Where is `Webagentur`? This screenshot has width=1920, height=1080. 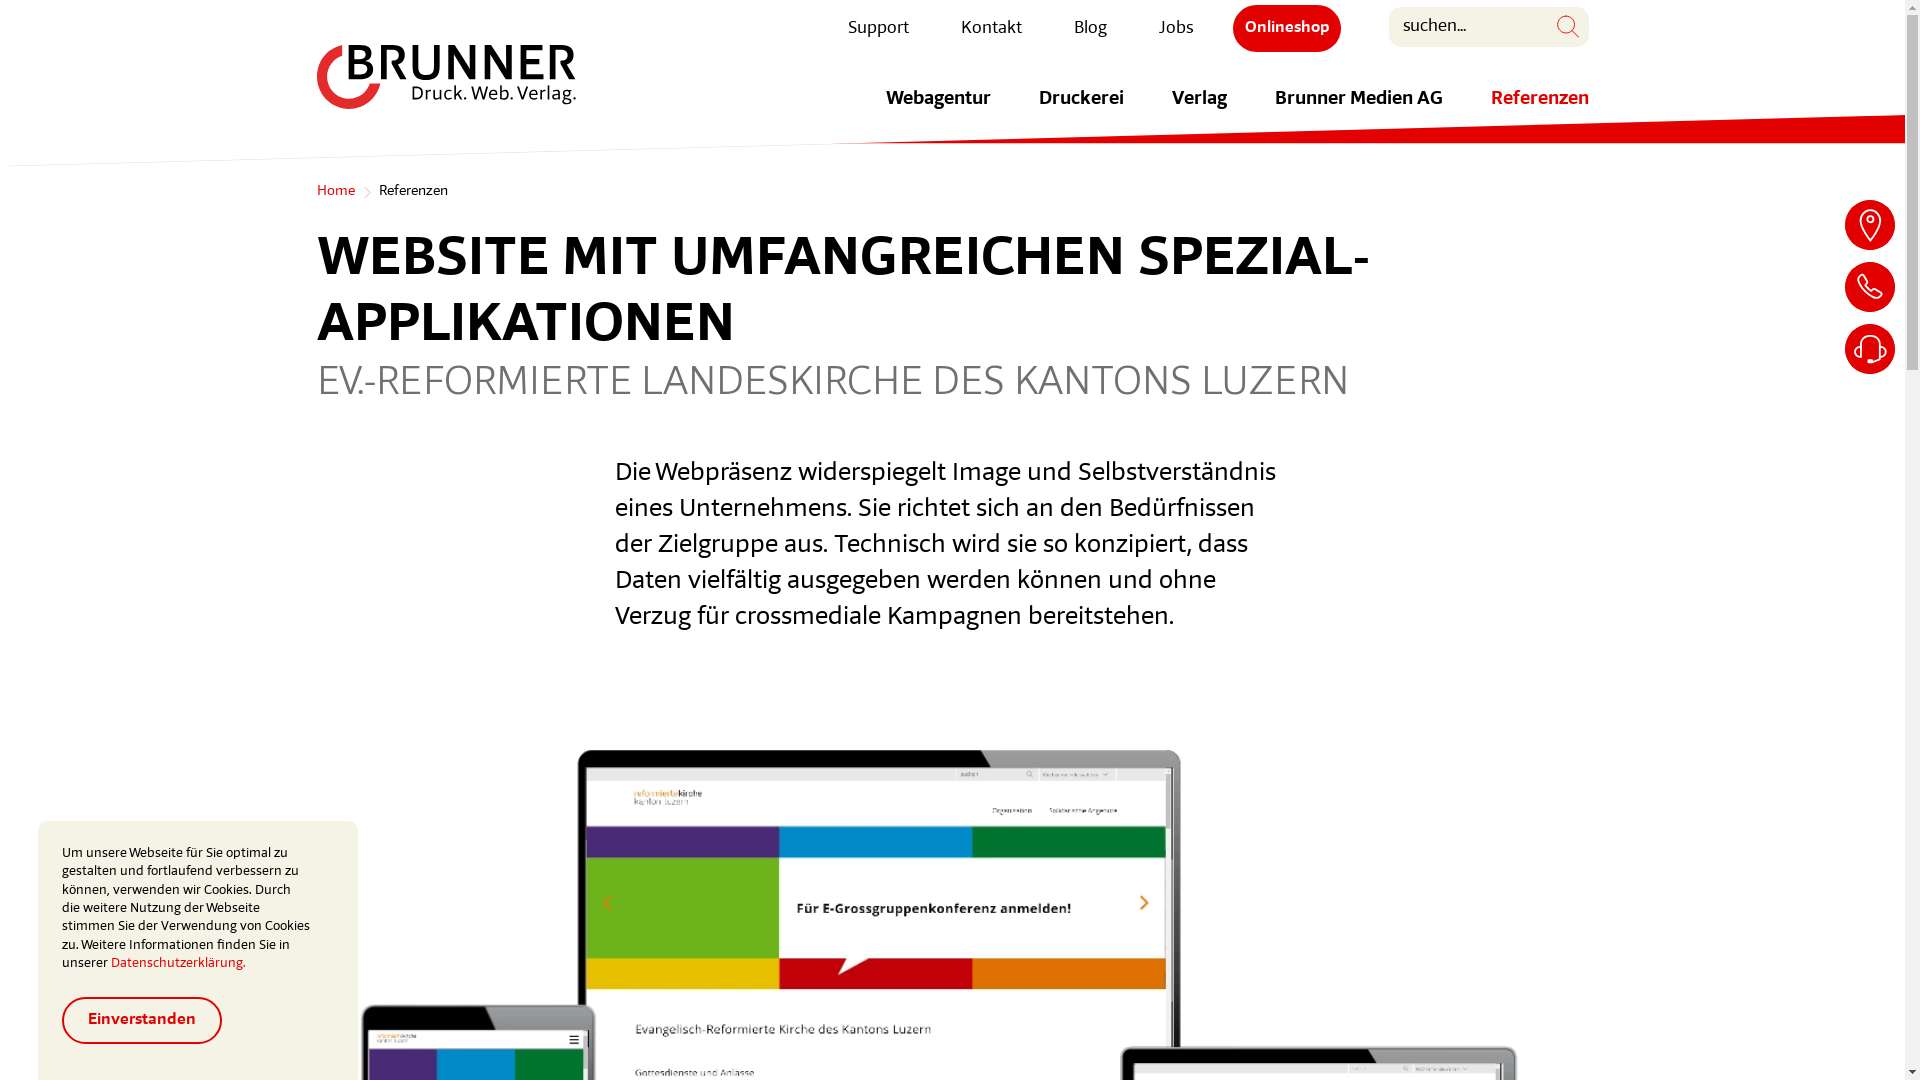 Webagentur is located at coordinates (938, 112).